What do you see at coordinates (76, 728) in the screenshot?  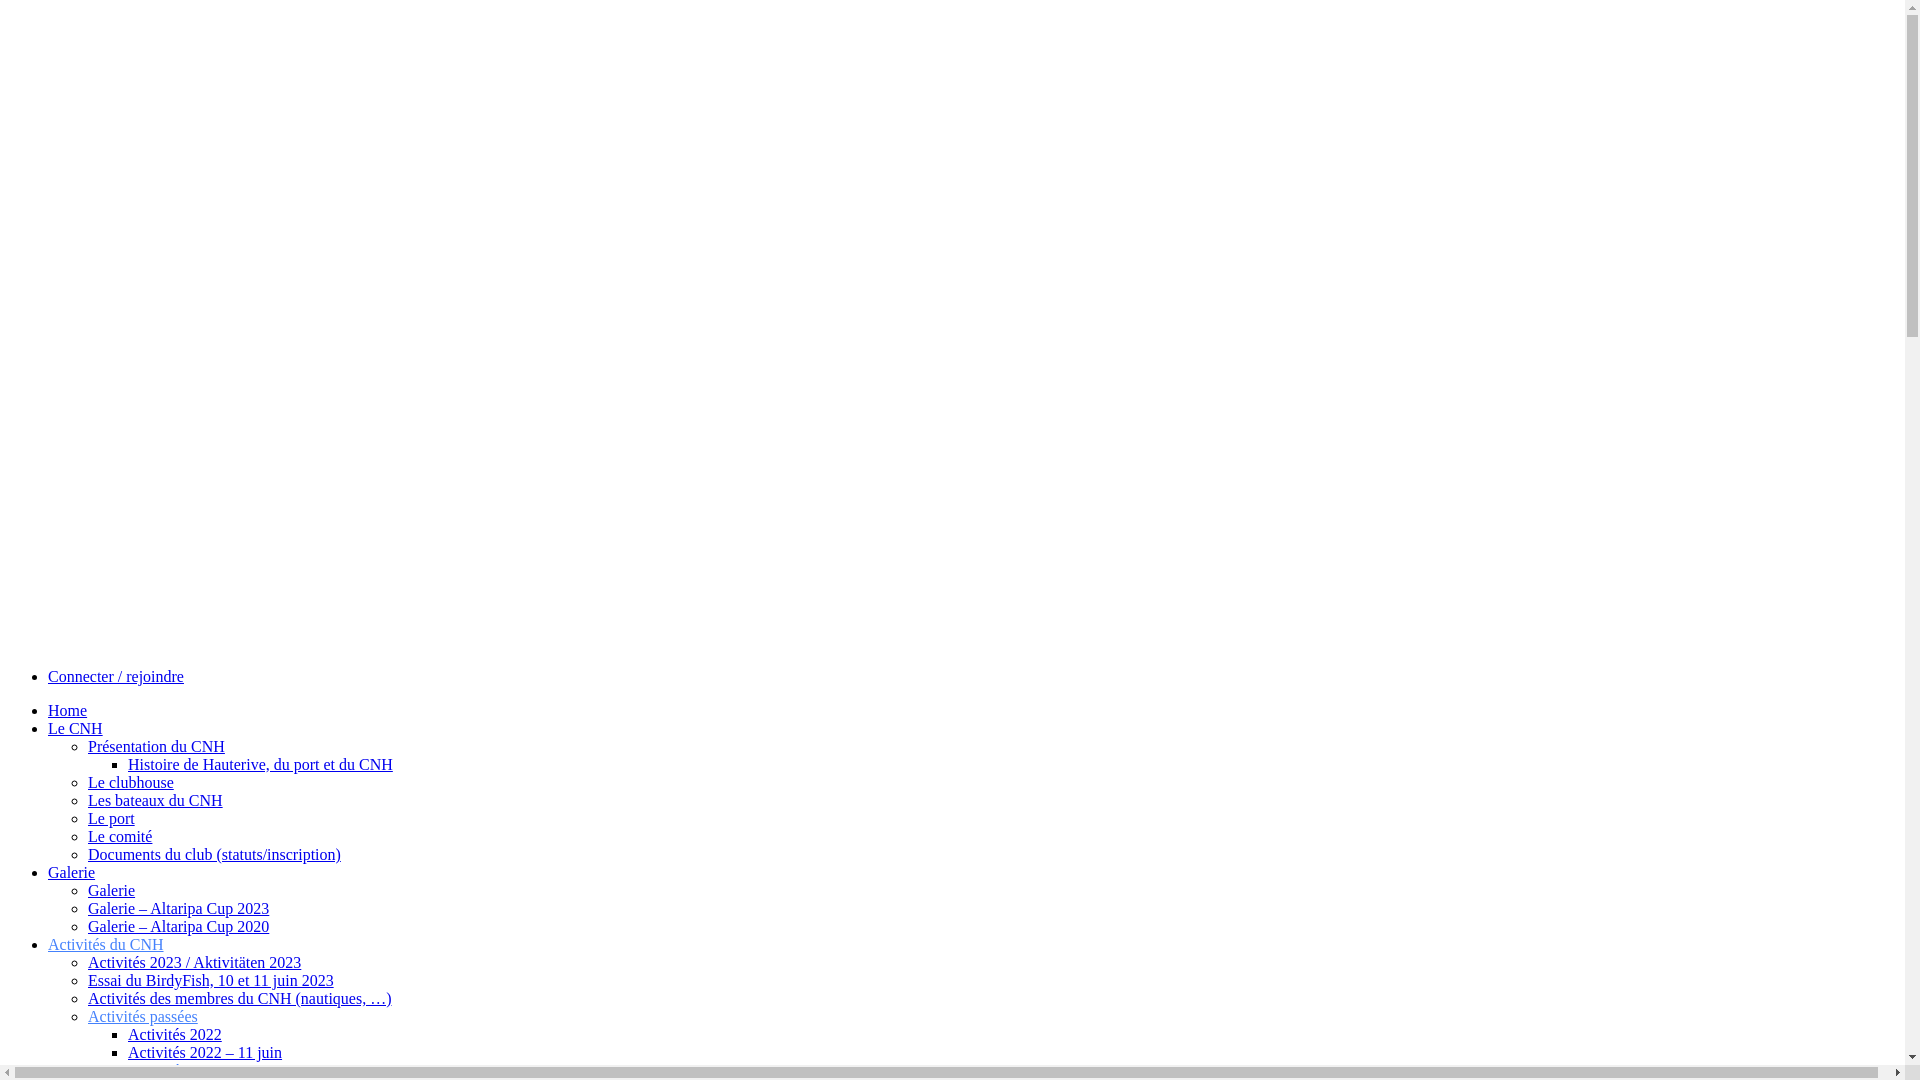 I see `Le CNH` at bounding box center [76, 728].